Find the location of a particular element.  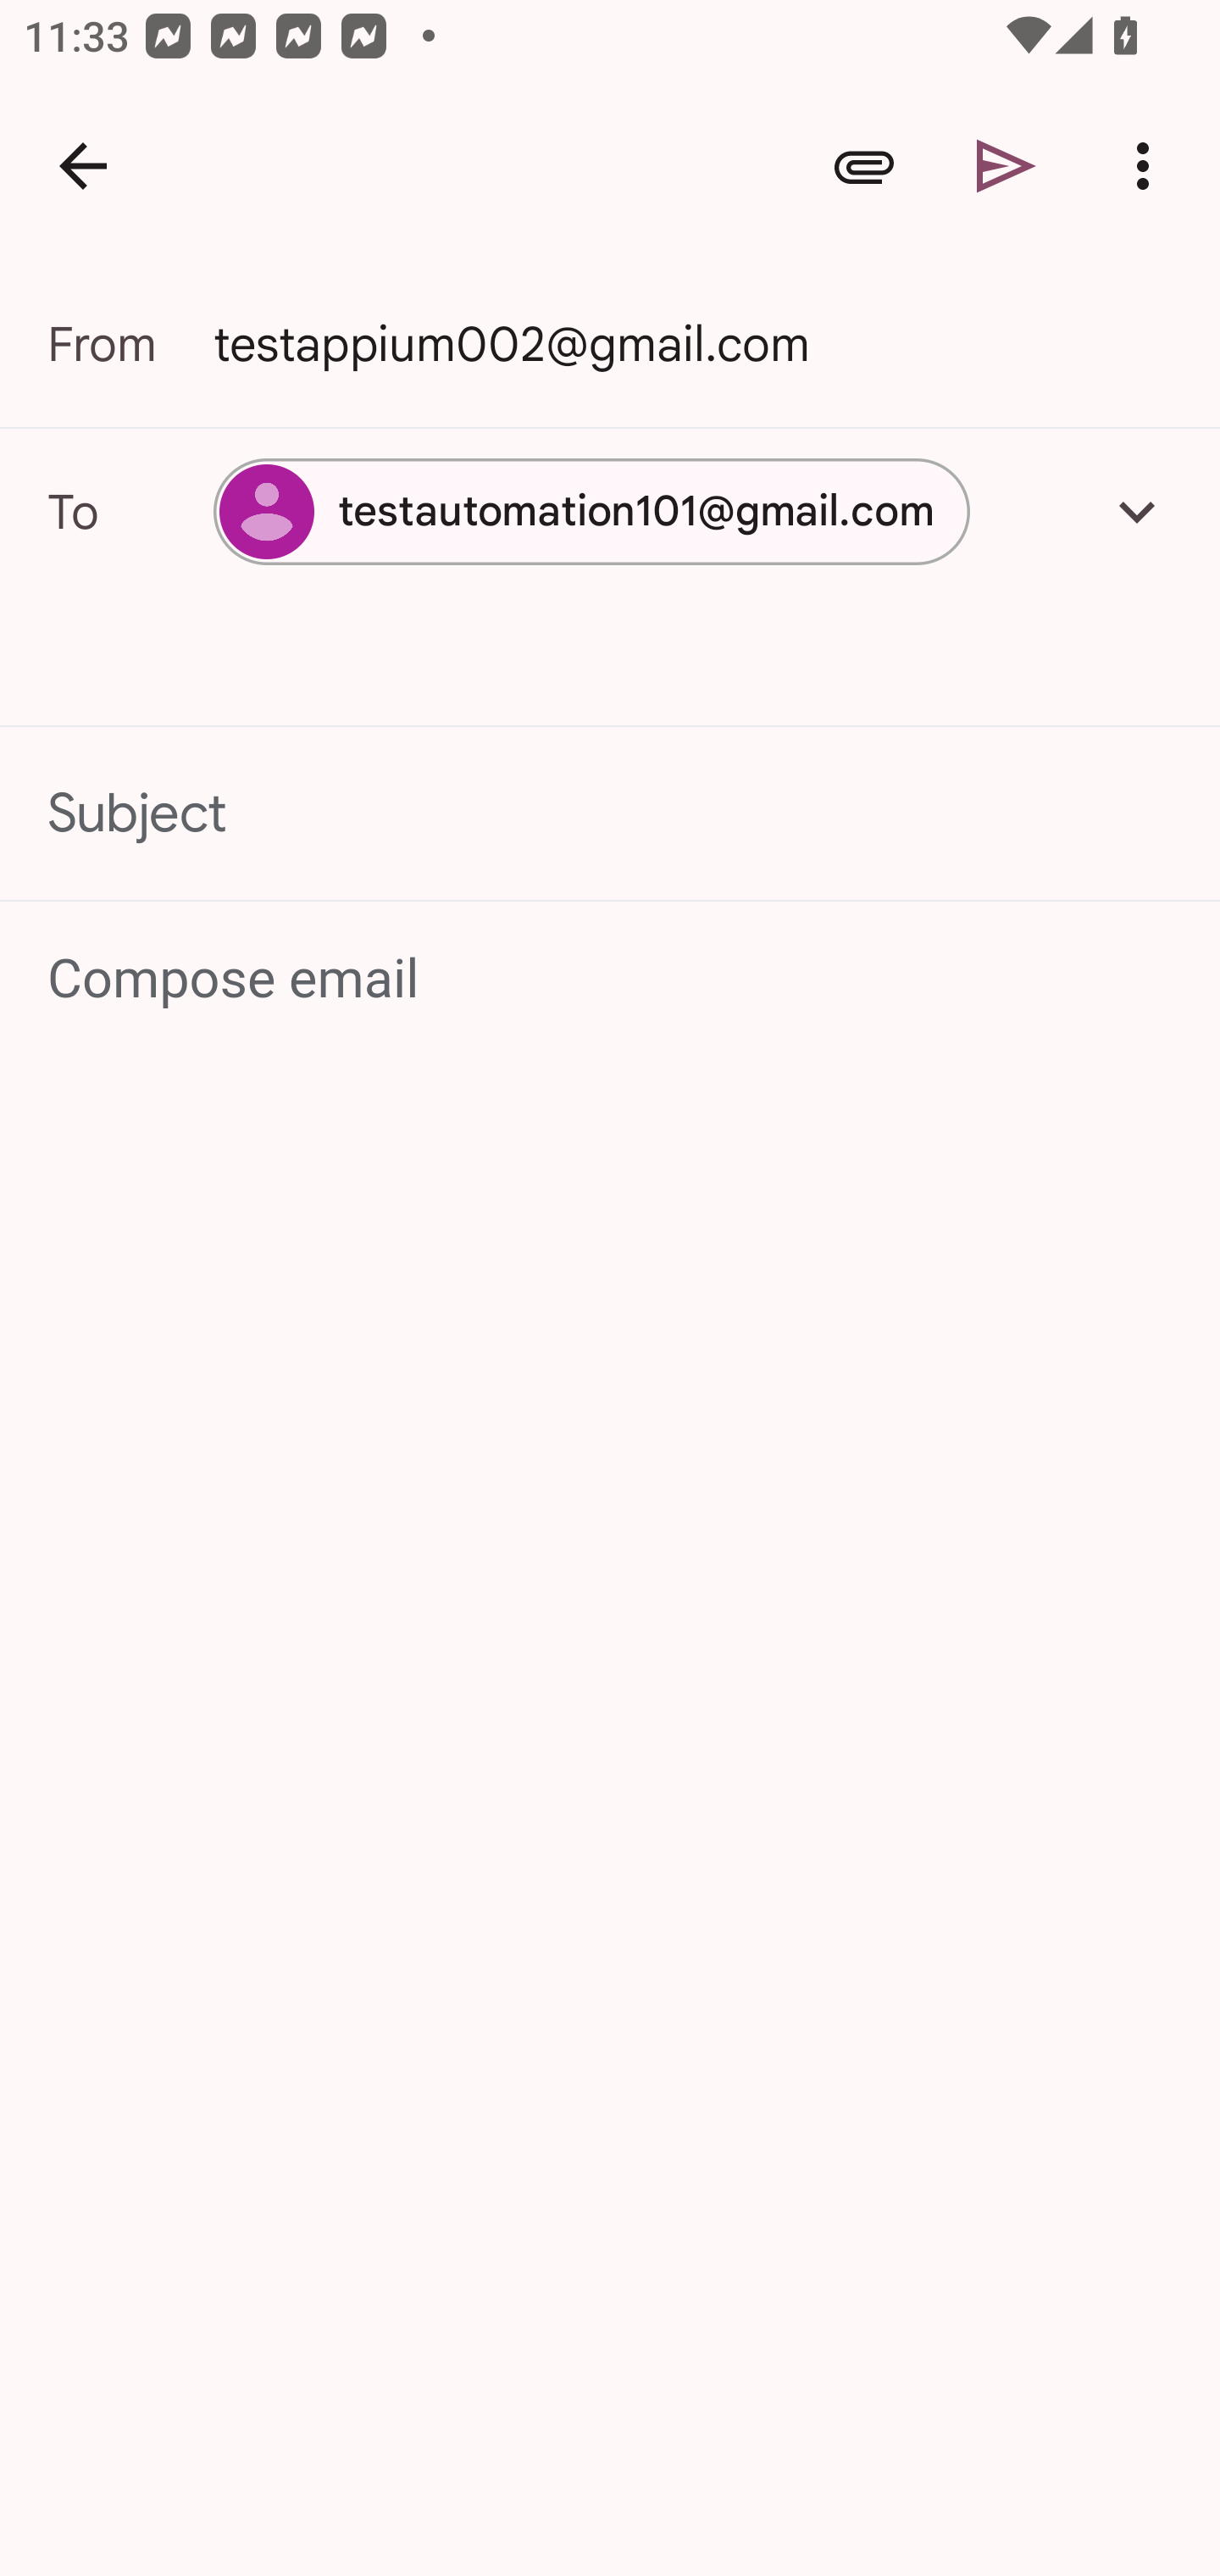

From is located at coordinates (130, 344).